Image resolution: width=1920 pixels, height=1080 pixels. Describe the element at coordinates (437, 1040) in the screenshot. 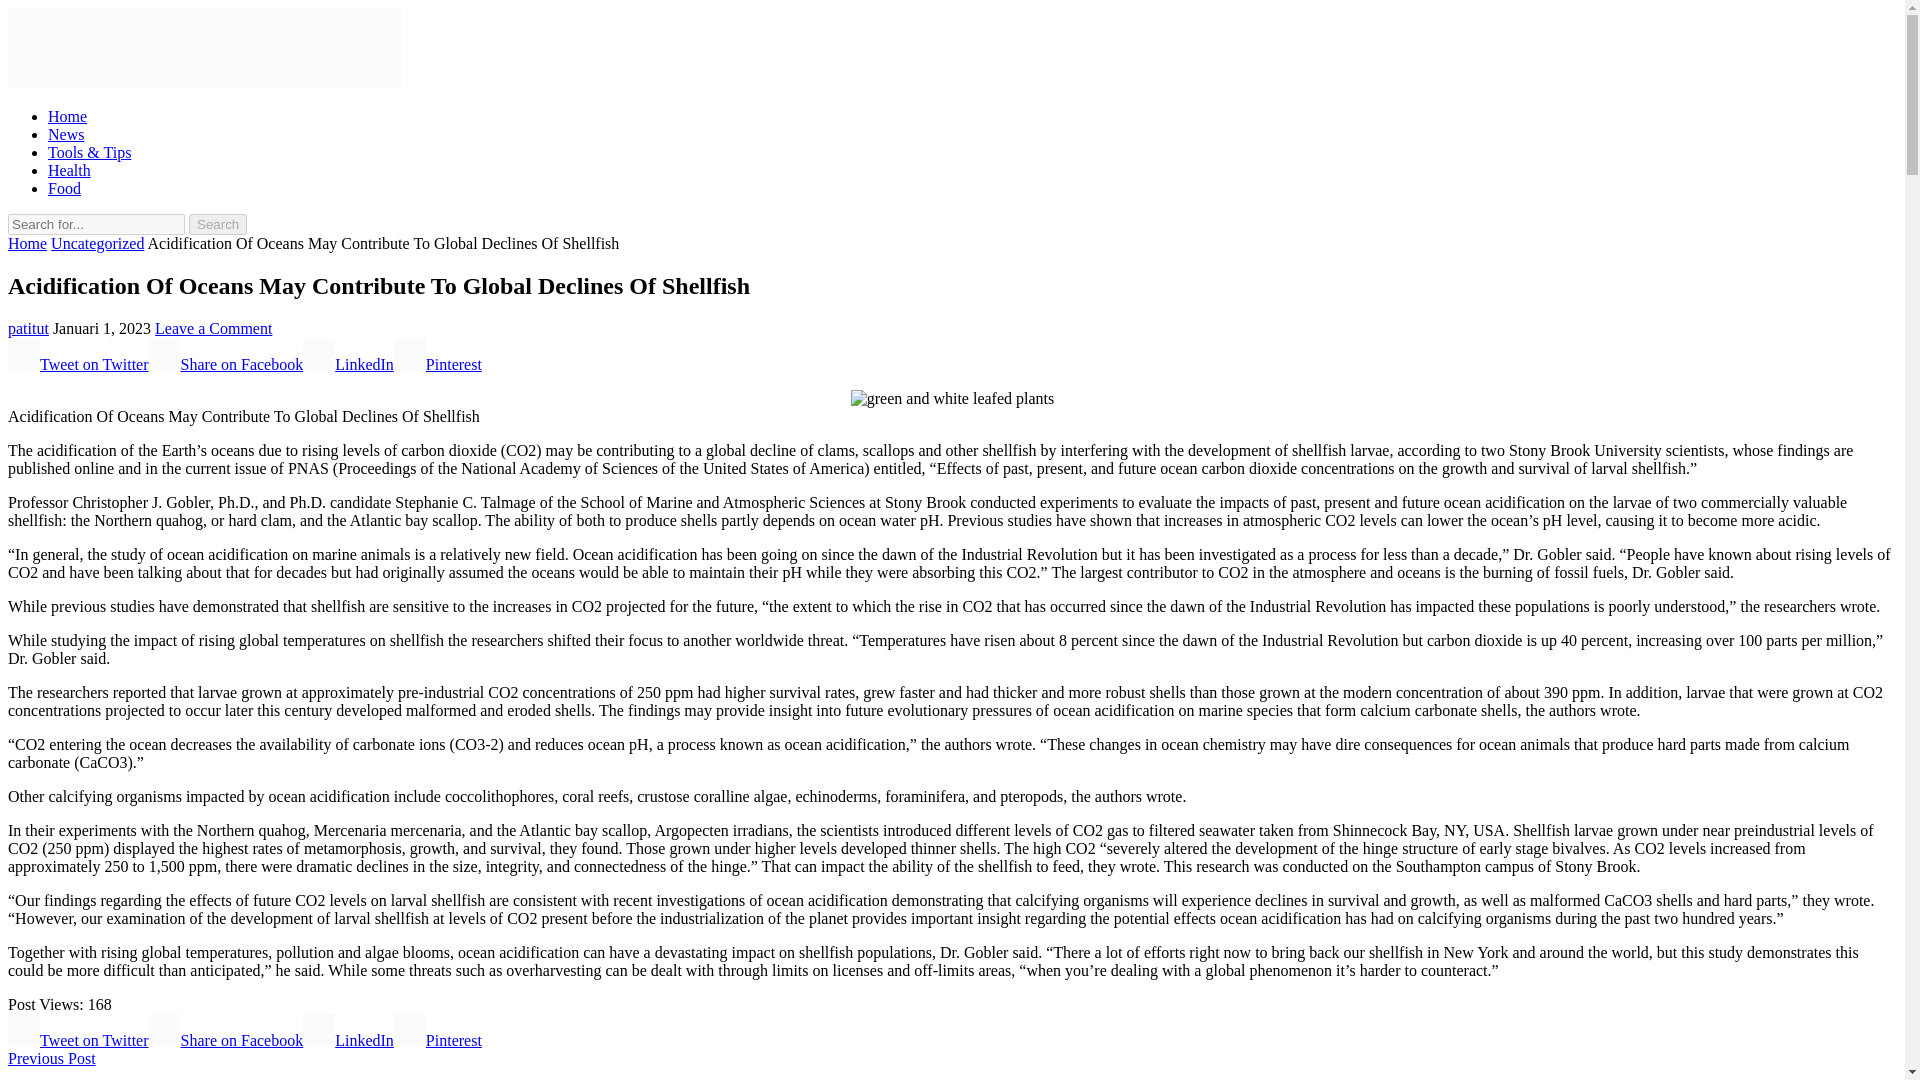

I see `Pinterest` at that location.